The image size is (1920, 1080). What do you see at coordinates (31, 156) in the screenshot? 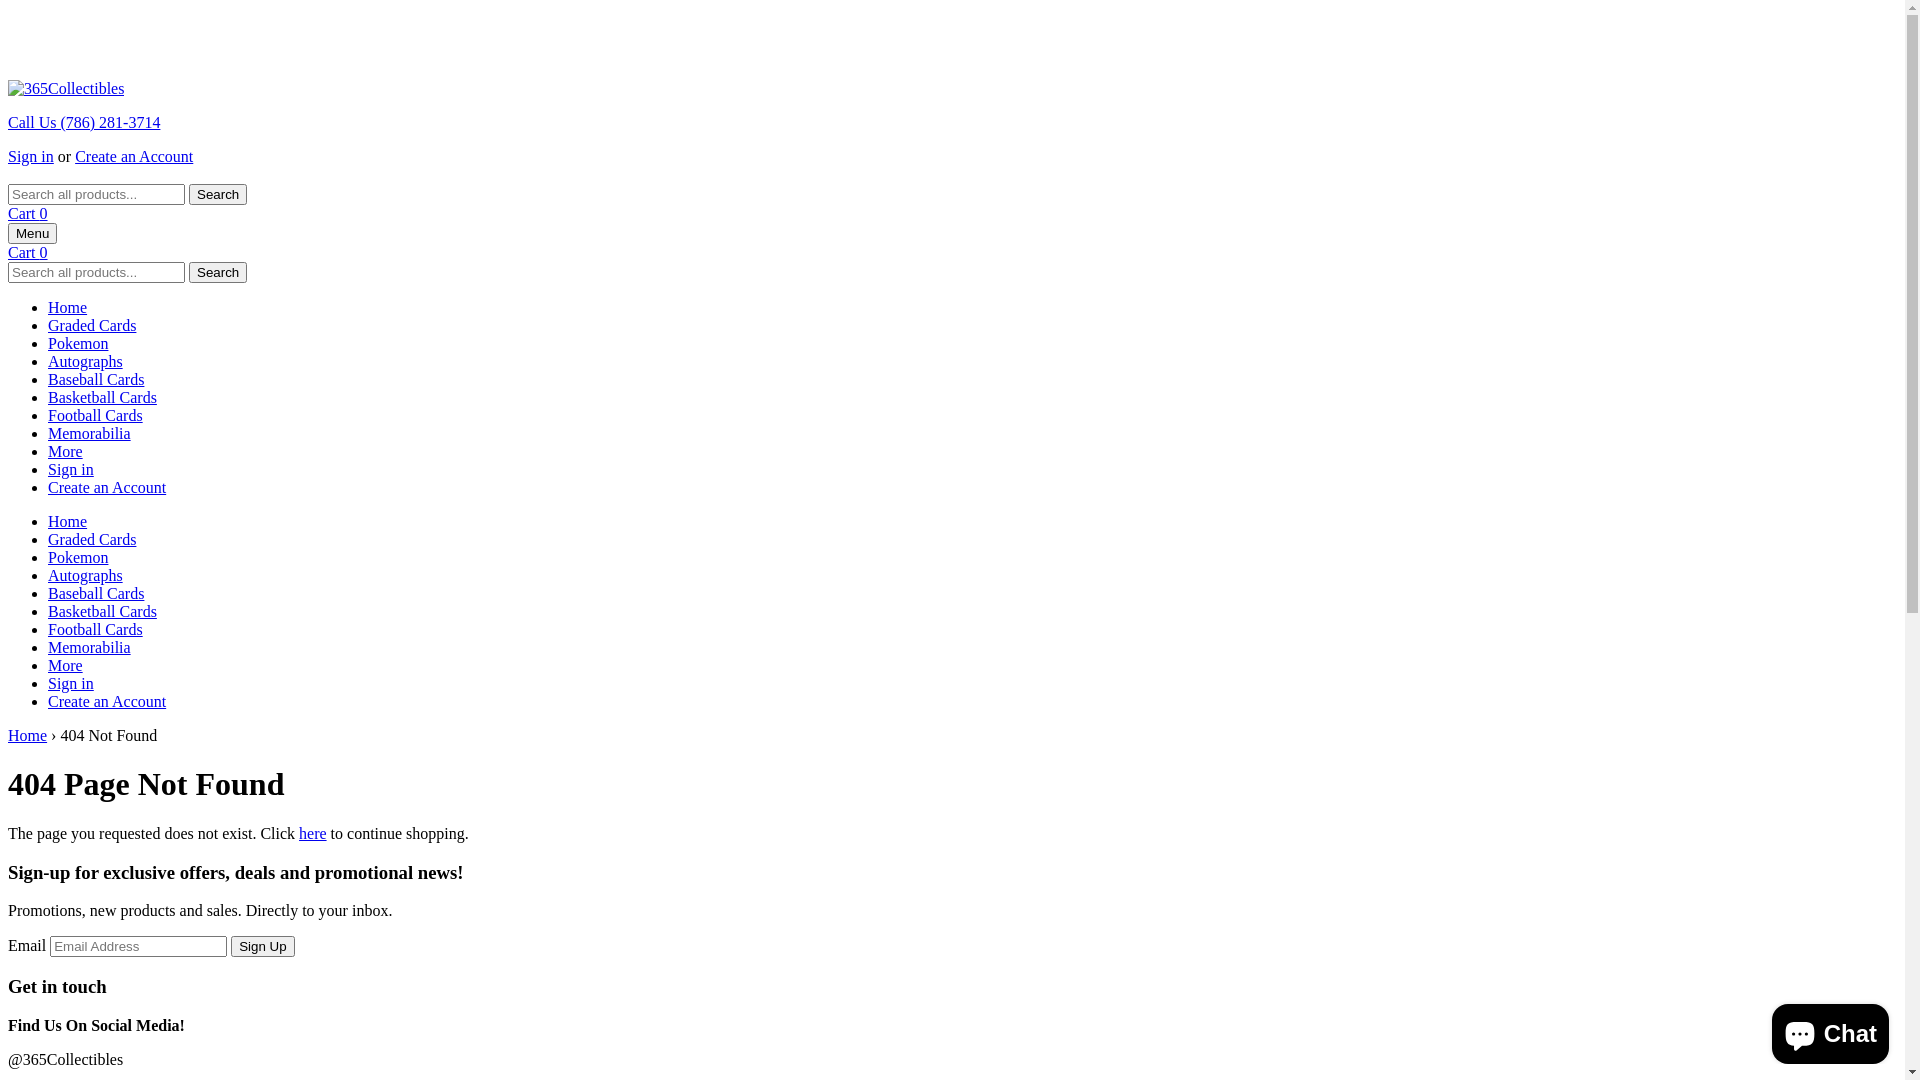
I see `Sign in` at bounding box center [31, 156].